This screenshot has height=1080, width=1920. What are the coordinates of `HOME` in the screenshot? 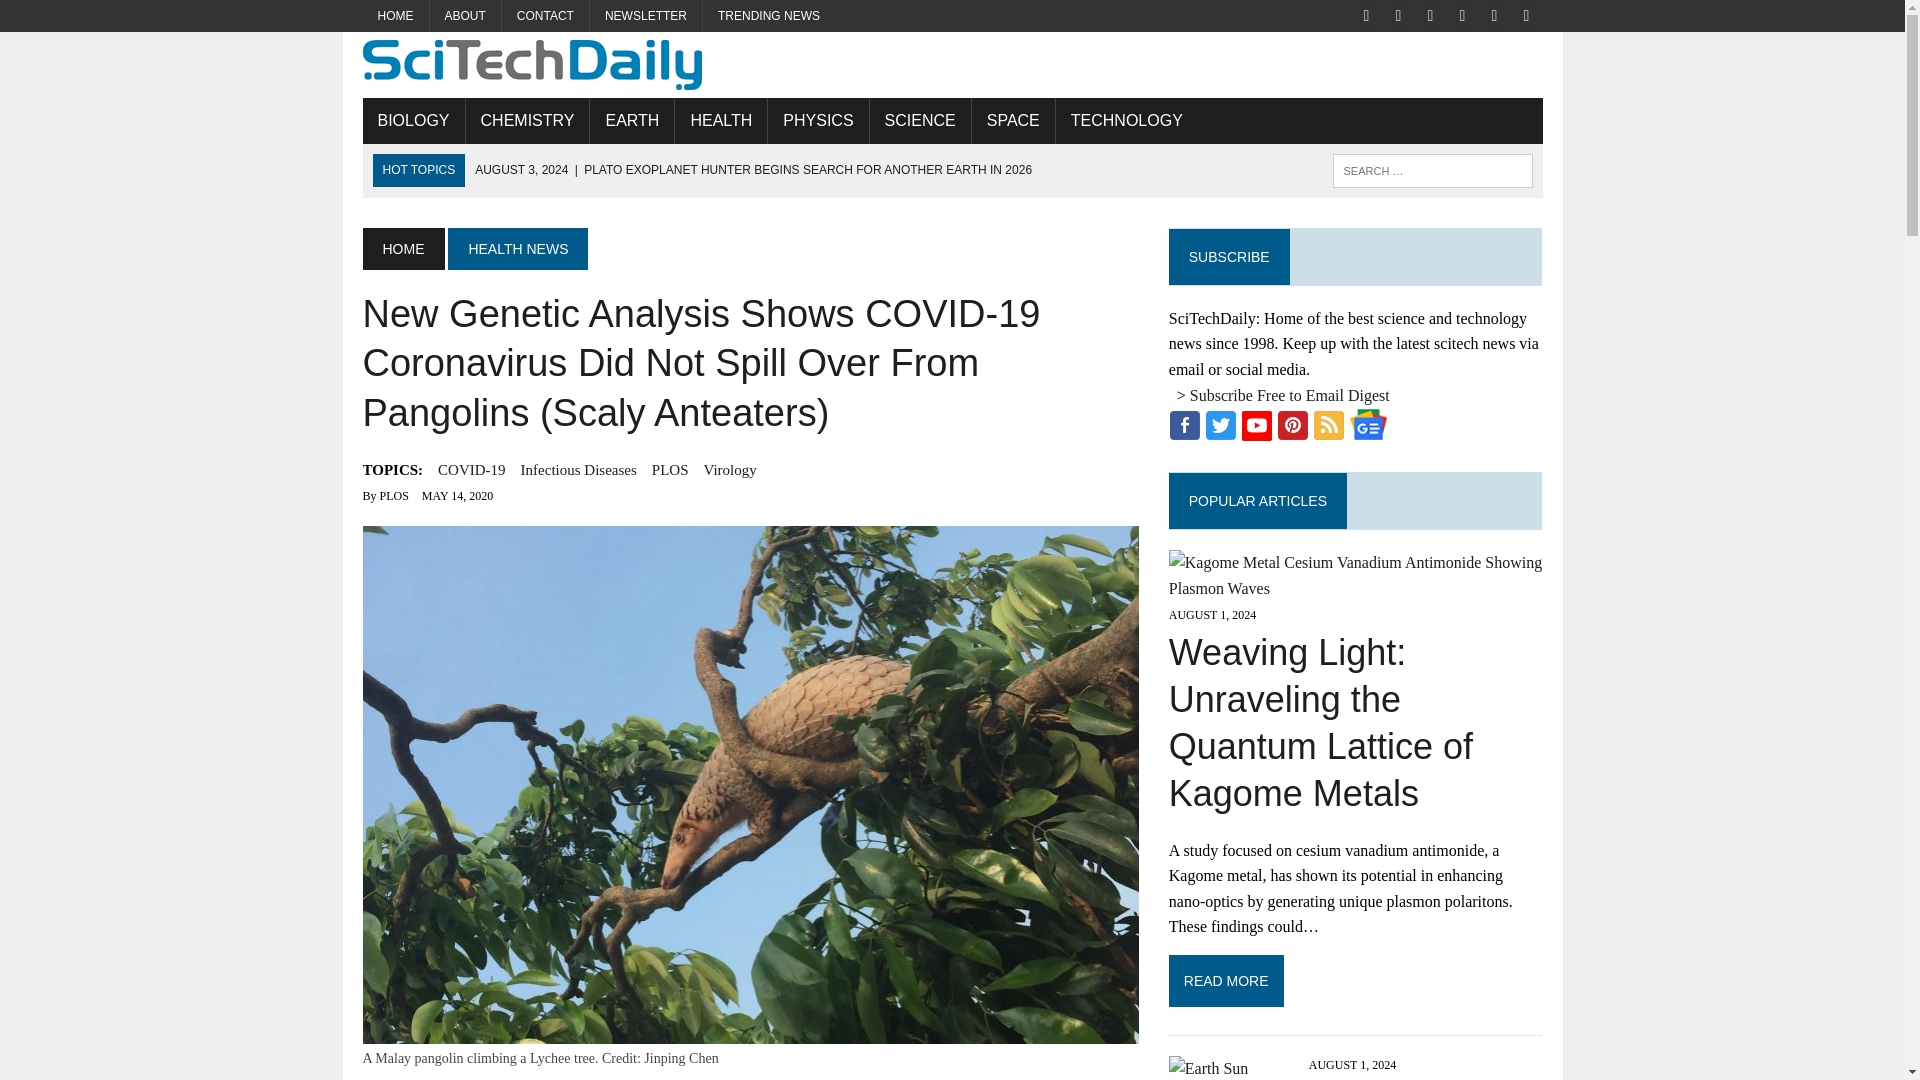 It's located at (402, 248).